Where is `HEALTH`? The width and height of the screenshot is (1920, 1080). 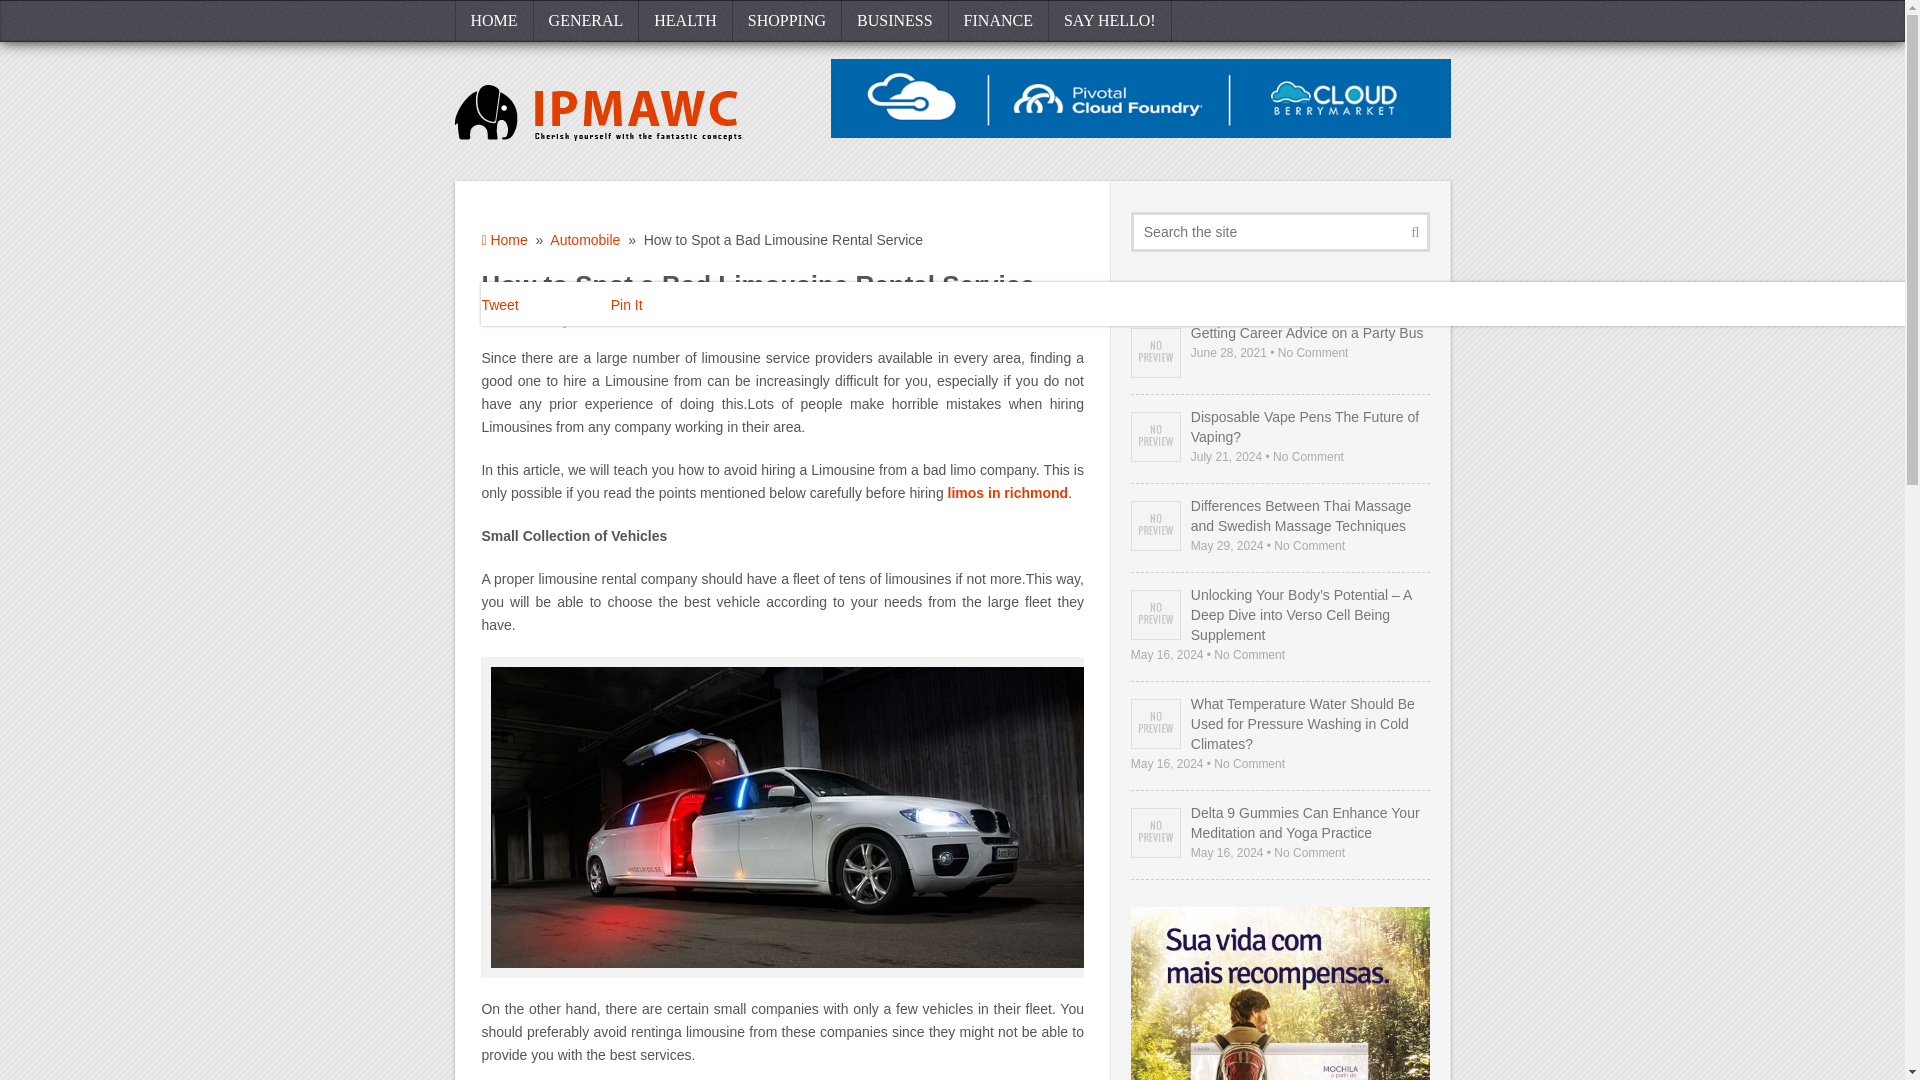 HEALTH is located at coordinates (686, 21).